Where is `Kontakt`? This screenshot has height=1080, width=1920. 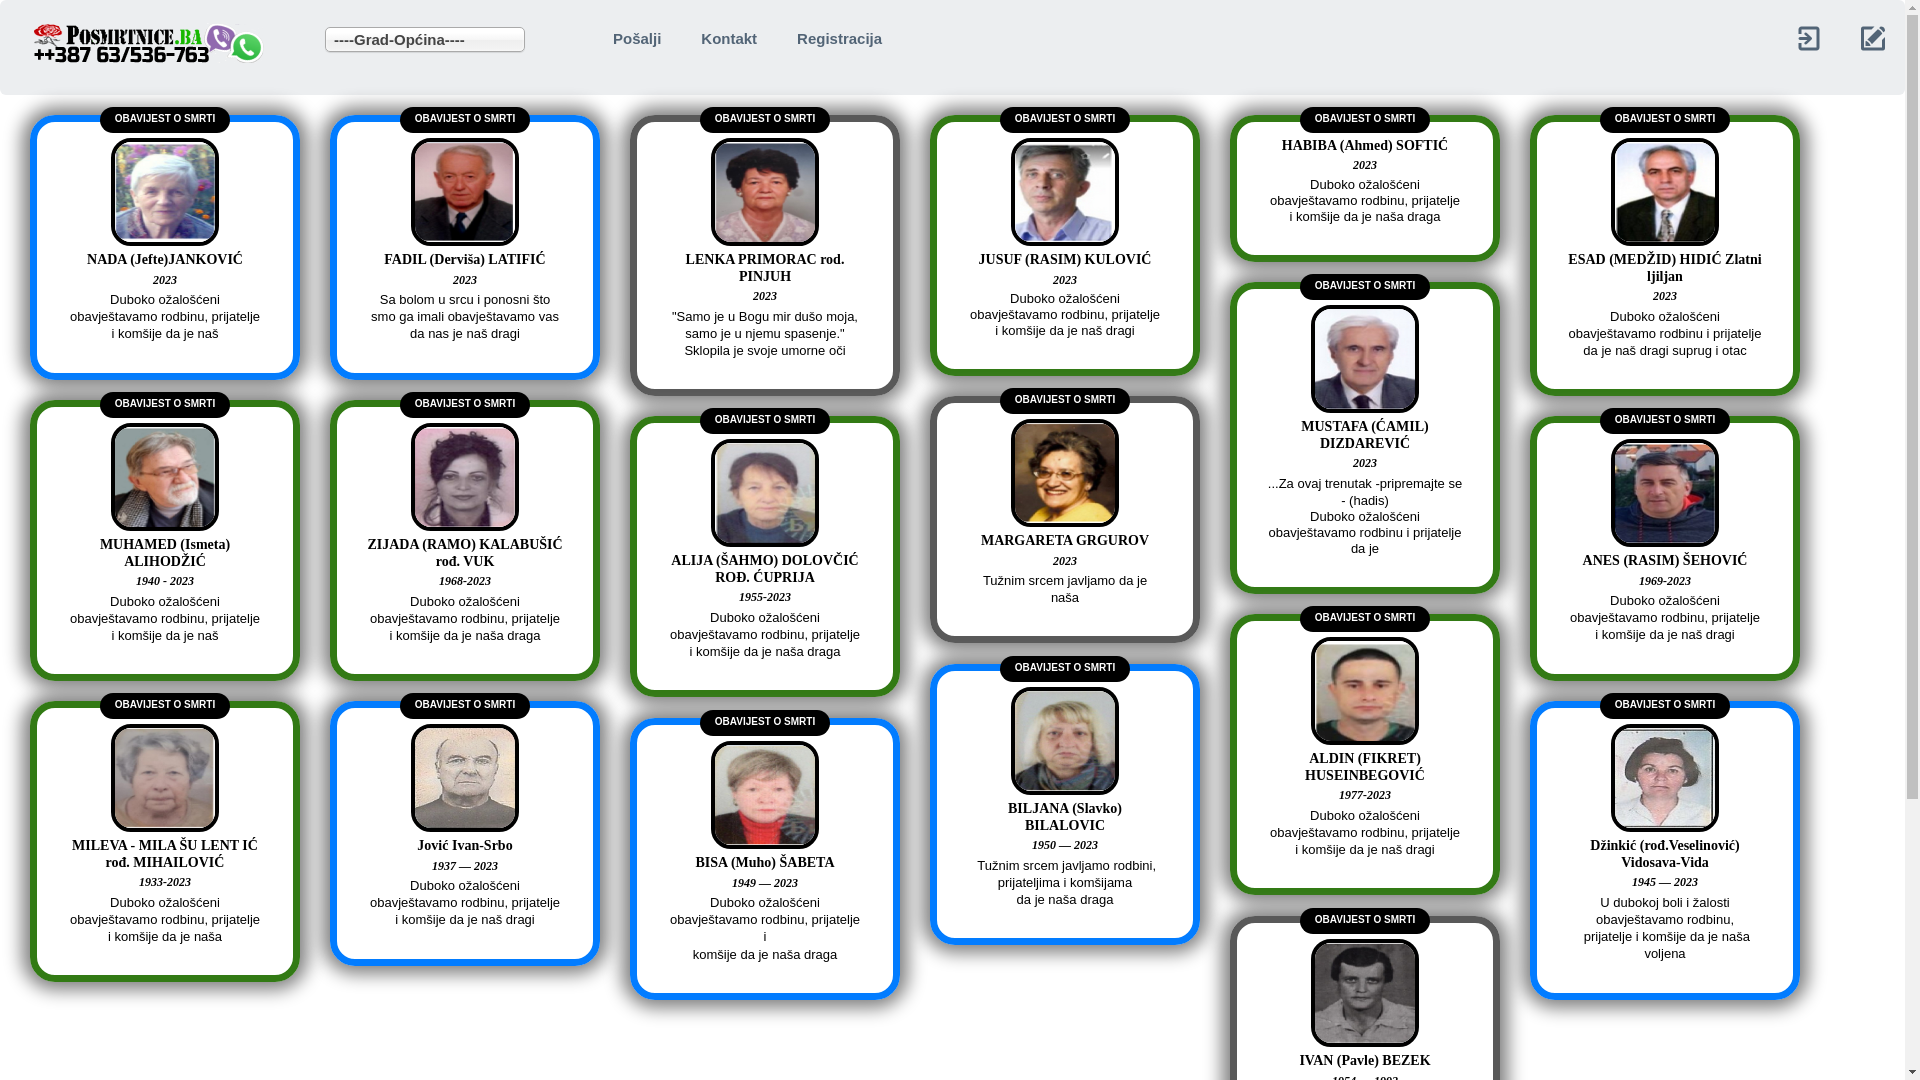 Kontakt is located at coordinates (729, 38).